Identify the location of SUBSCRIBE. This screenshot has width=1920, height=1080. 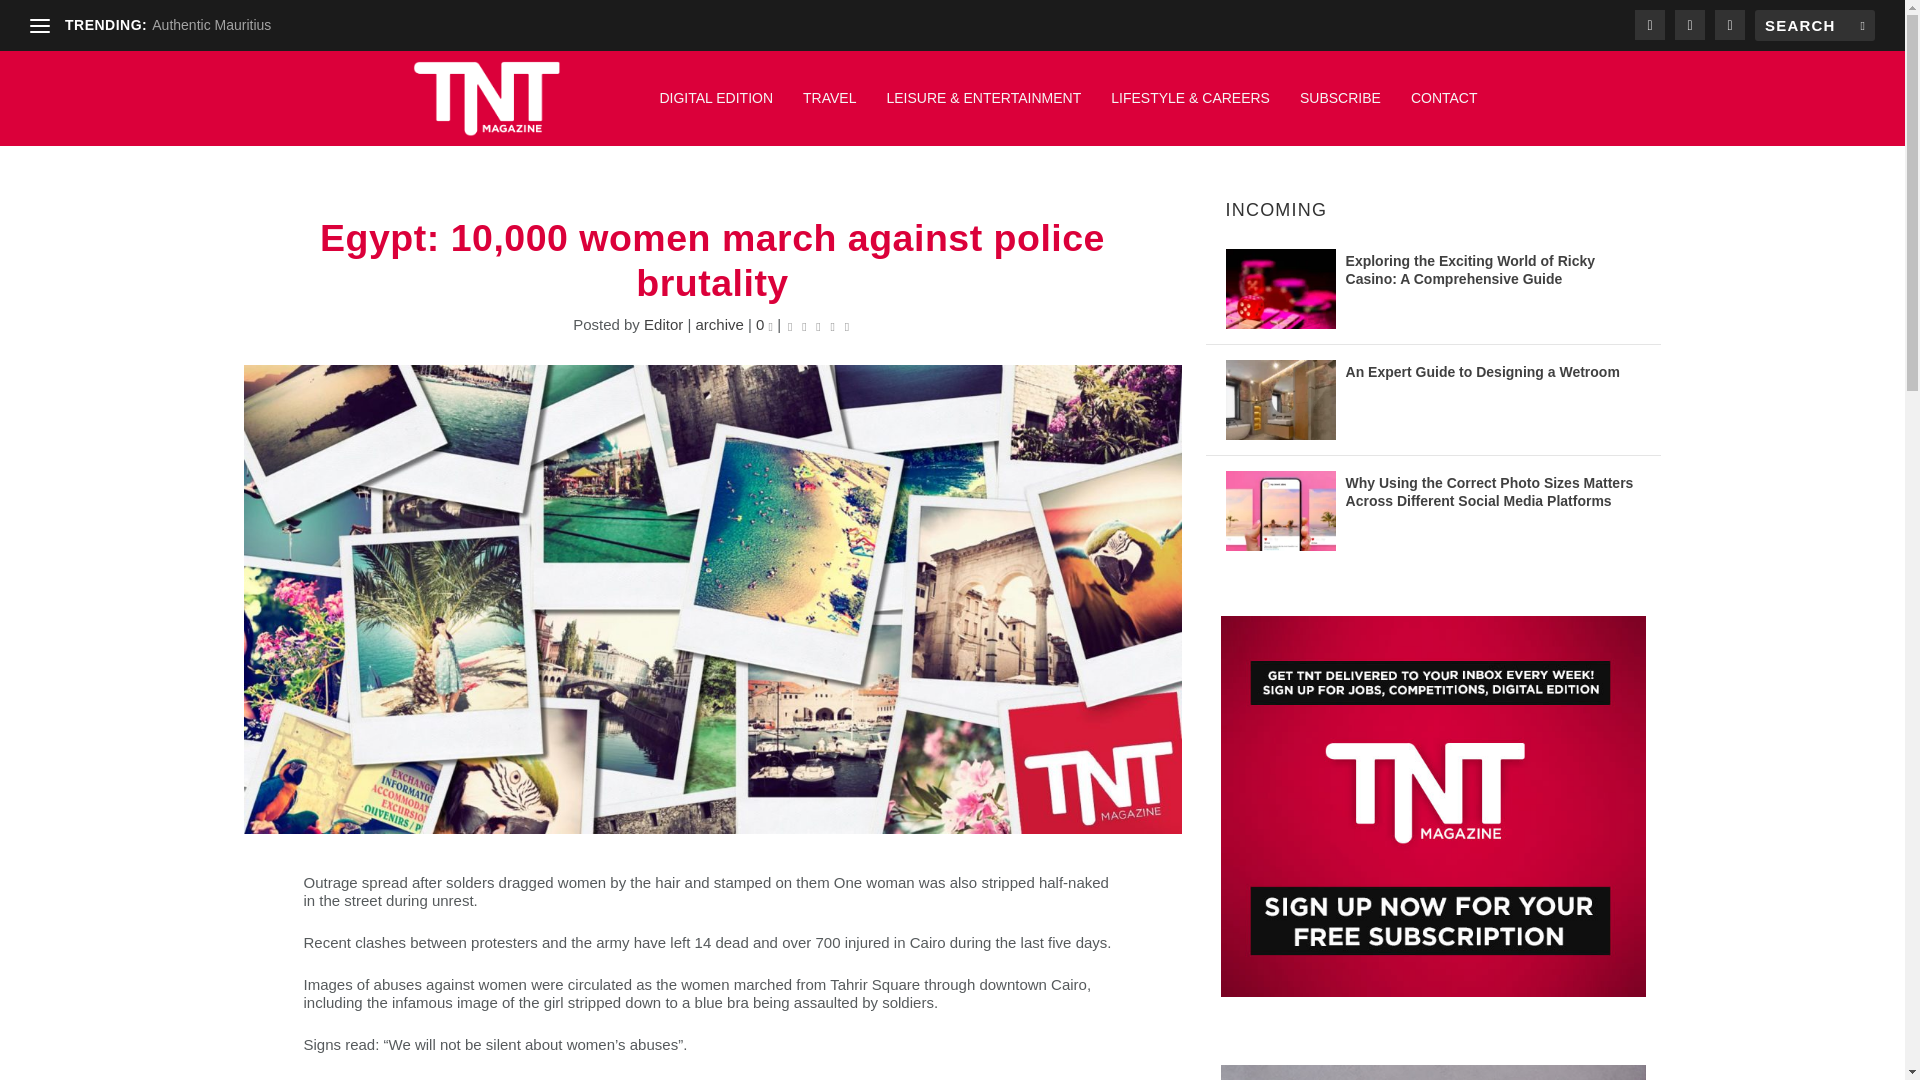
(1340, 108).